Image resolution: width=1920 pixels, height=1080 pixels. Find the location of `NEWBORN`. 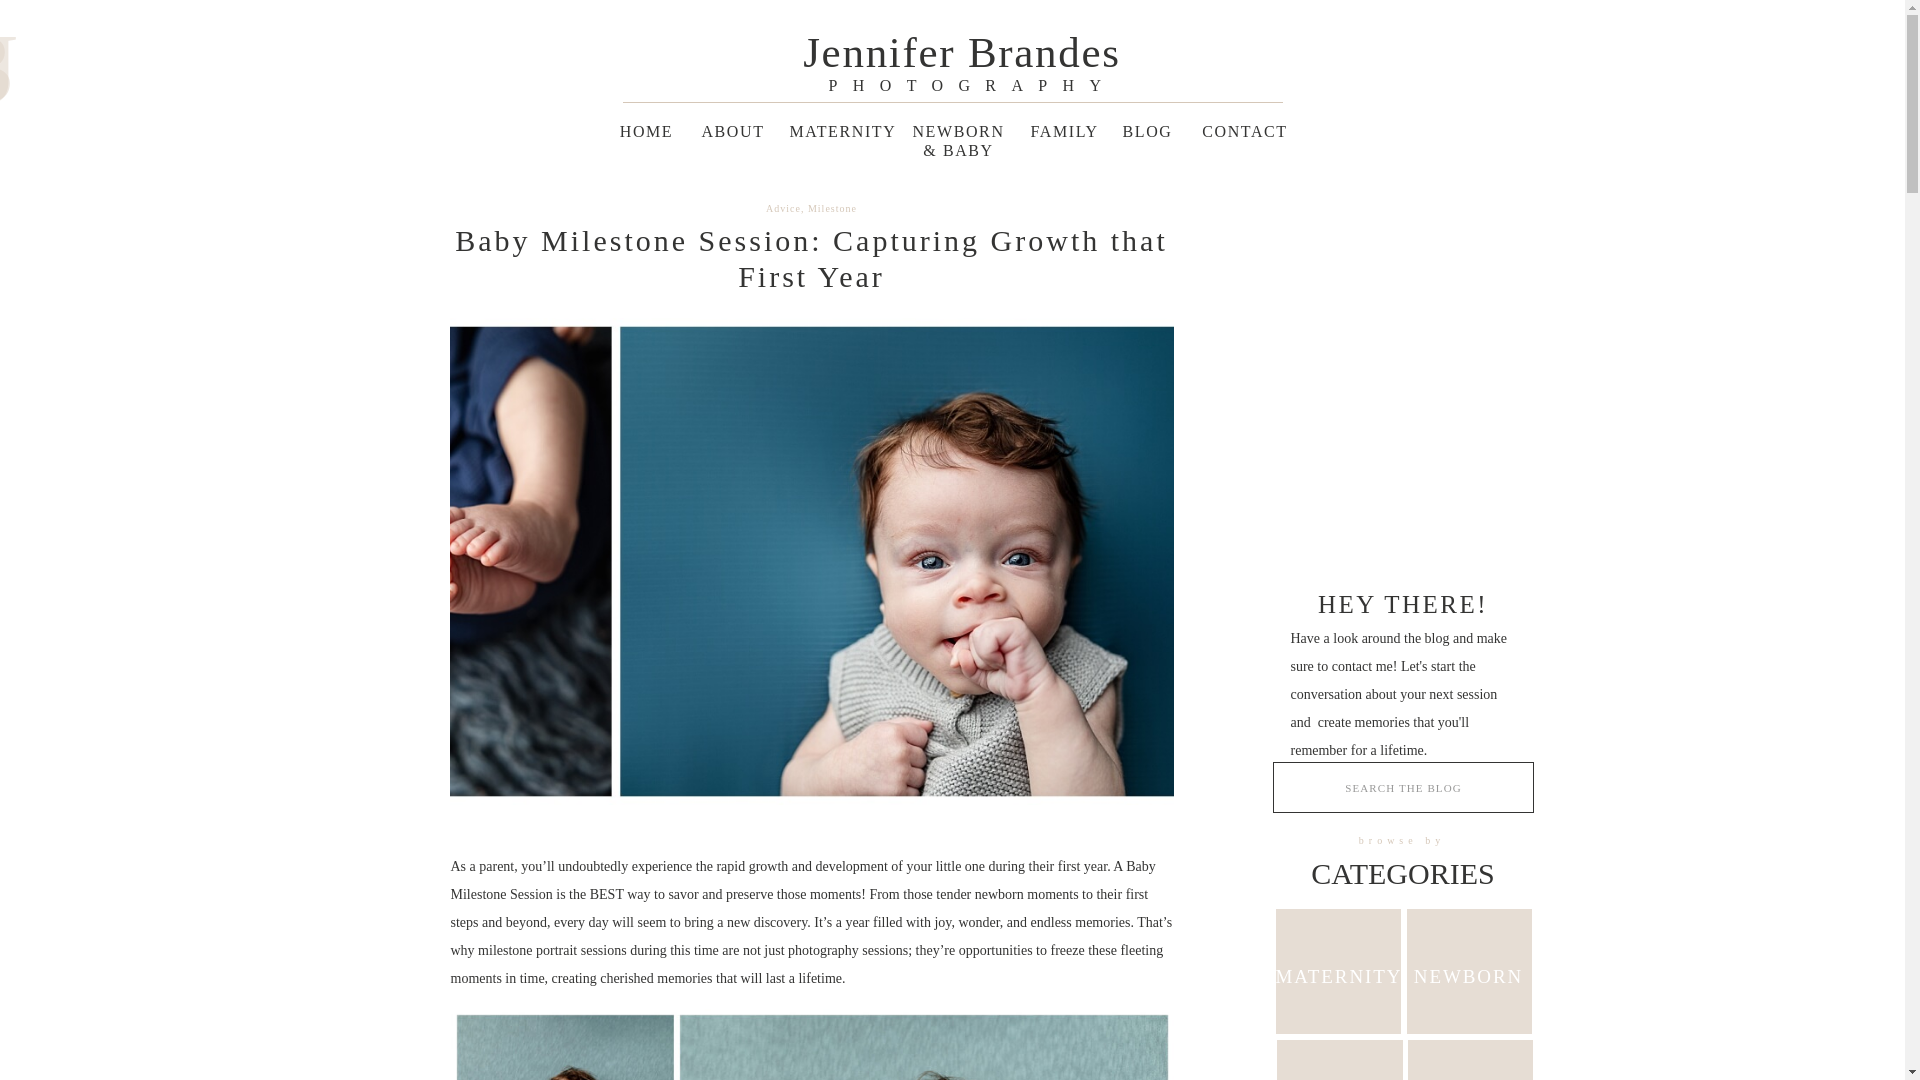

NEWBORN is located at coordinates (1468, 973).